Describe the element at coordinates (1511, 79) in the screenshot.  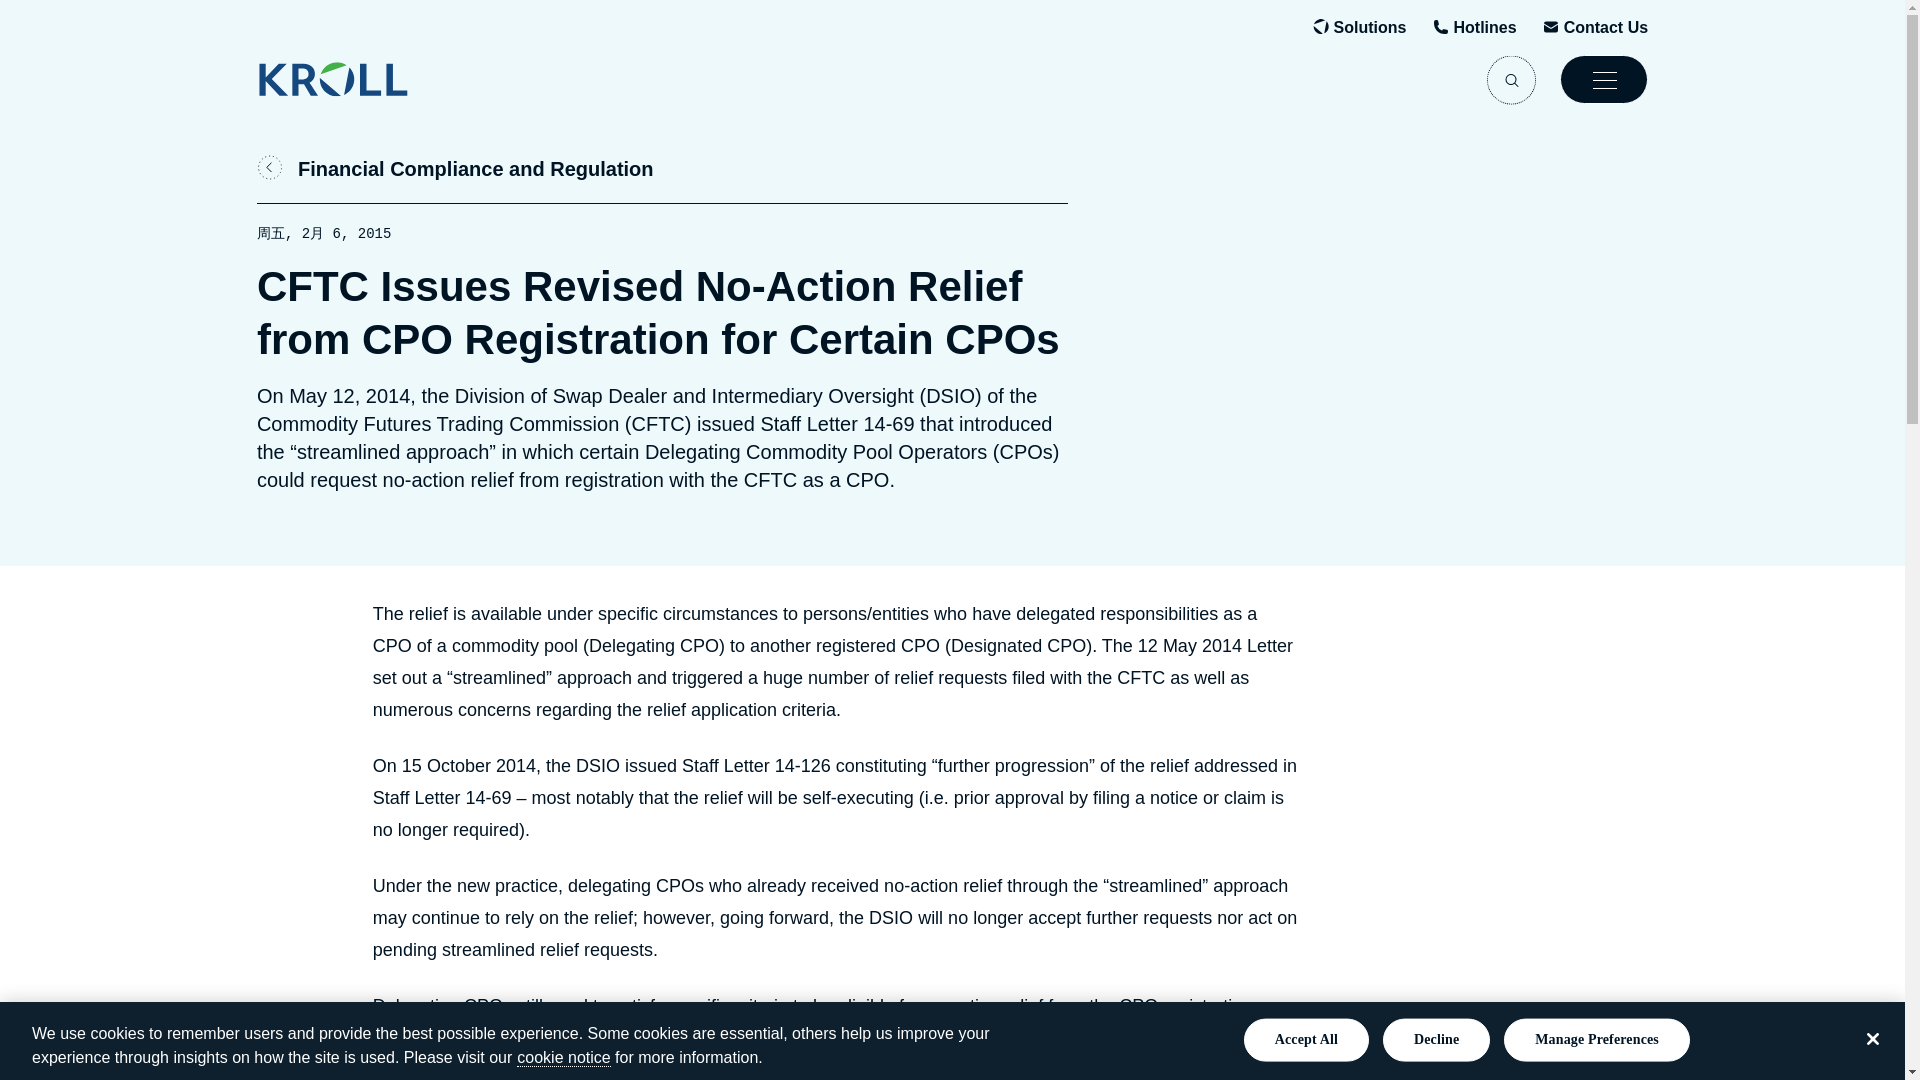
I see `search` at that location.